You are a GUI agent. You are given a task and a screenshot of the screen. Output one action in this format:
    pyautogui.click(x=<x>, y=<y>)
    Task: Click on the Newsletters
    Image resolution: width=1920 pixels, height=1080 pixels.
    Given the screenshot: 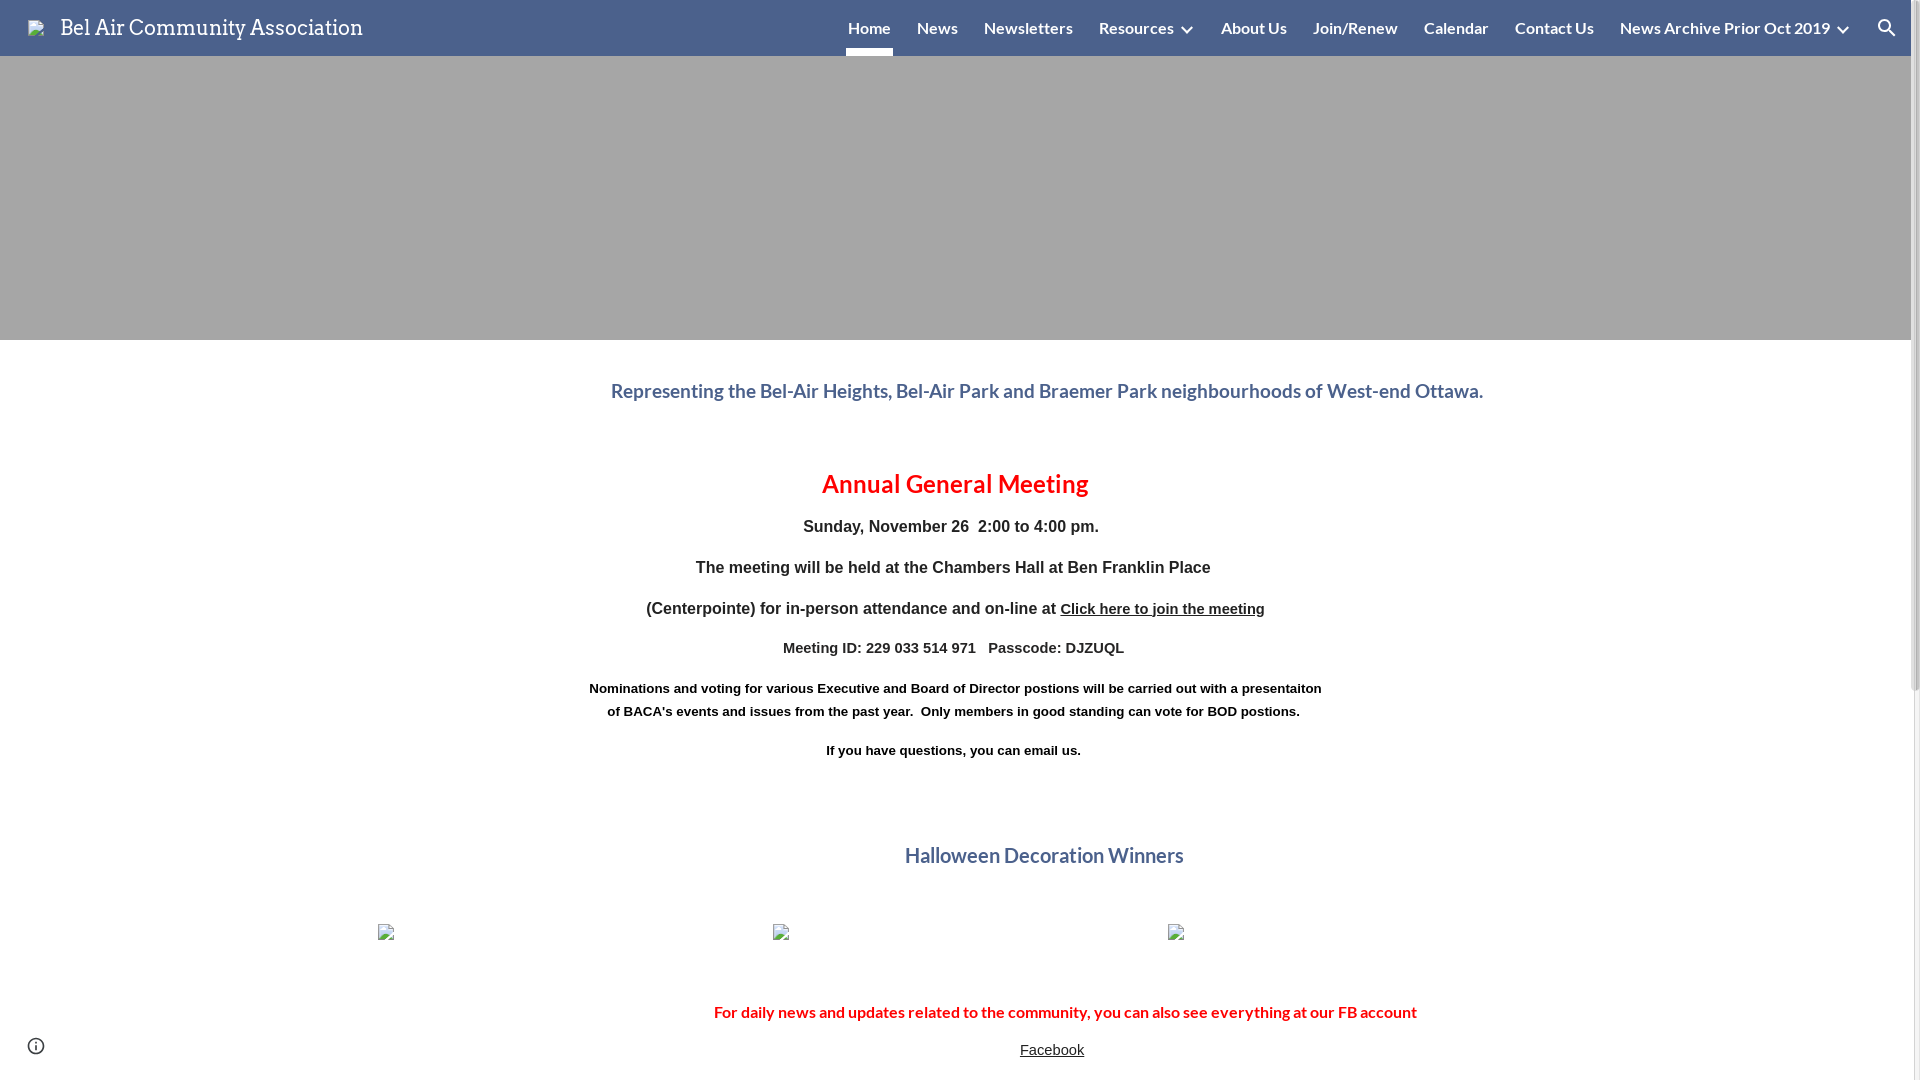 What is the action you would take?
    pyautogui.click(x=1028, y=28)
    